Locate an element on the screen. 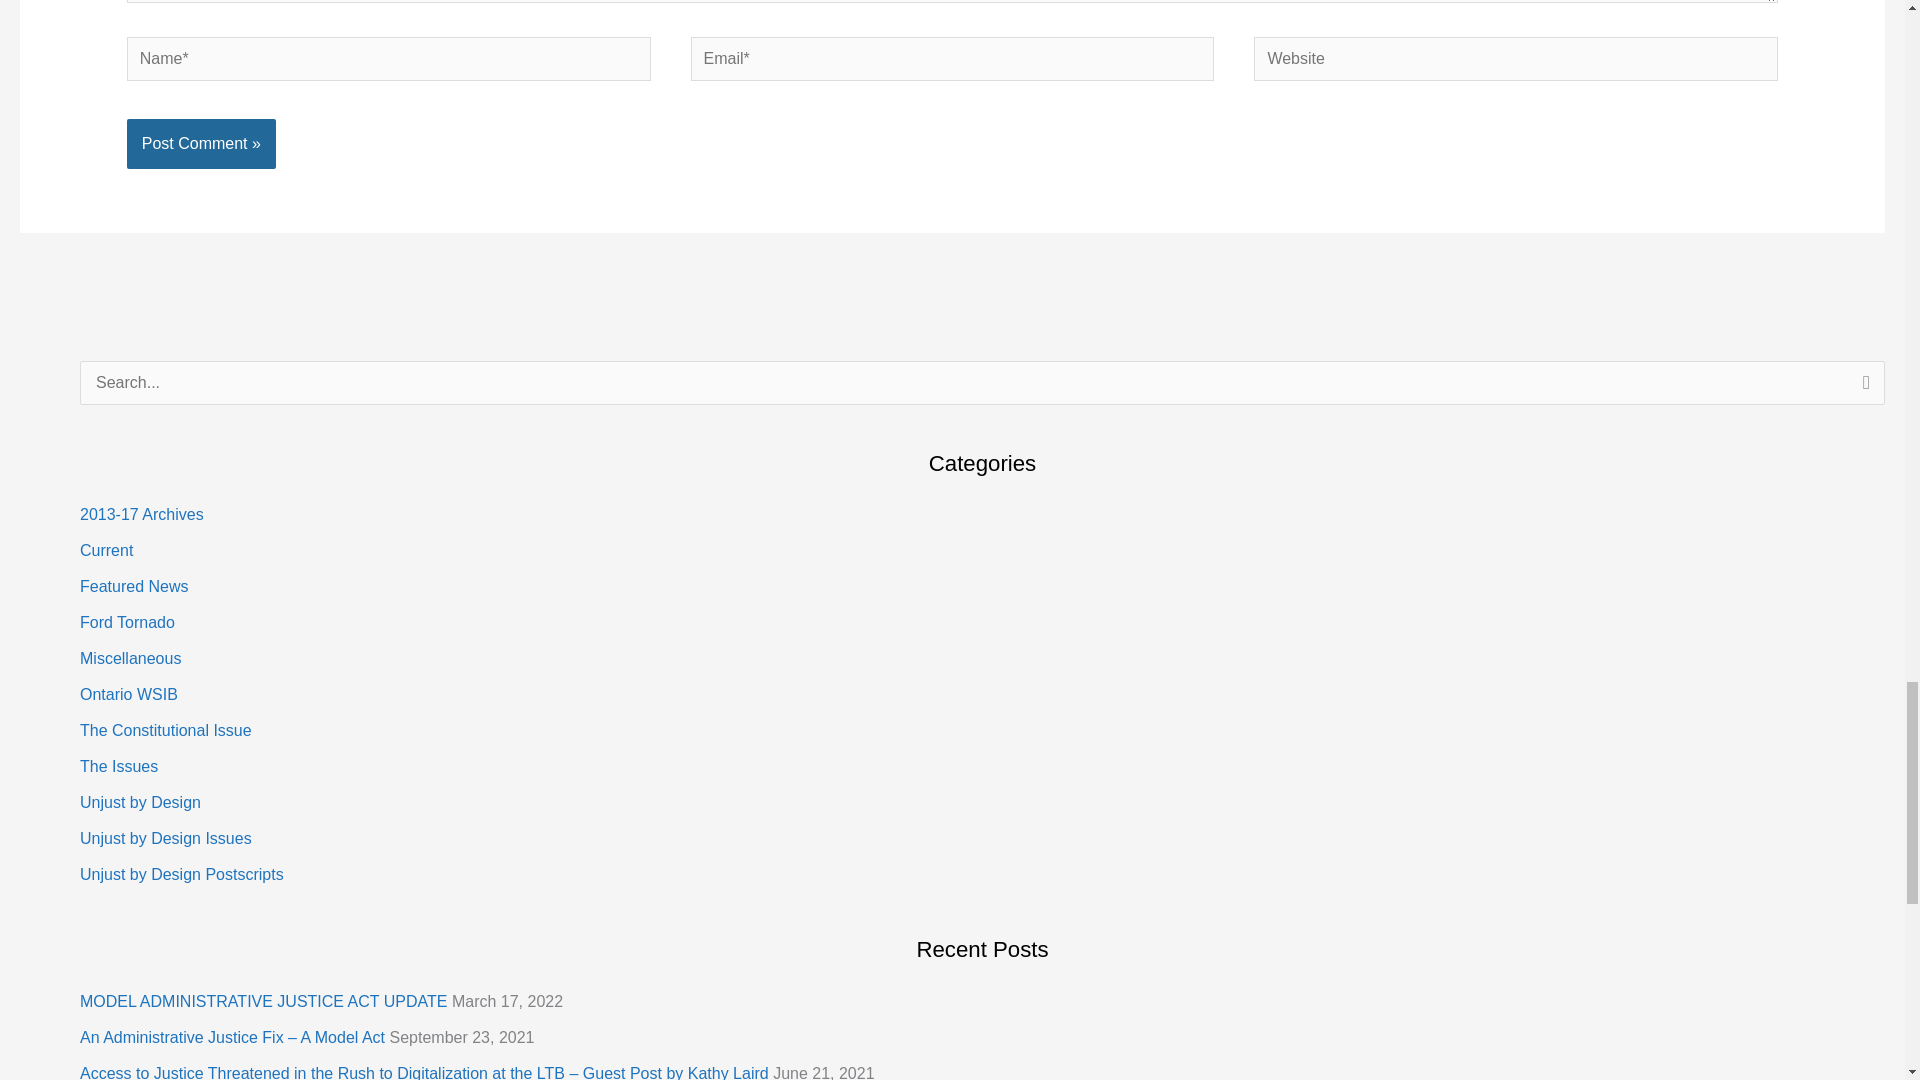  Unjust by Design Postscripts is located at coordinates (182, 874).